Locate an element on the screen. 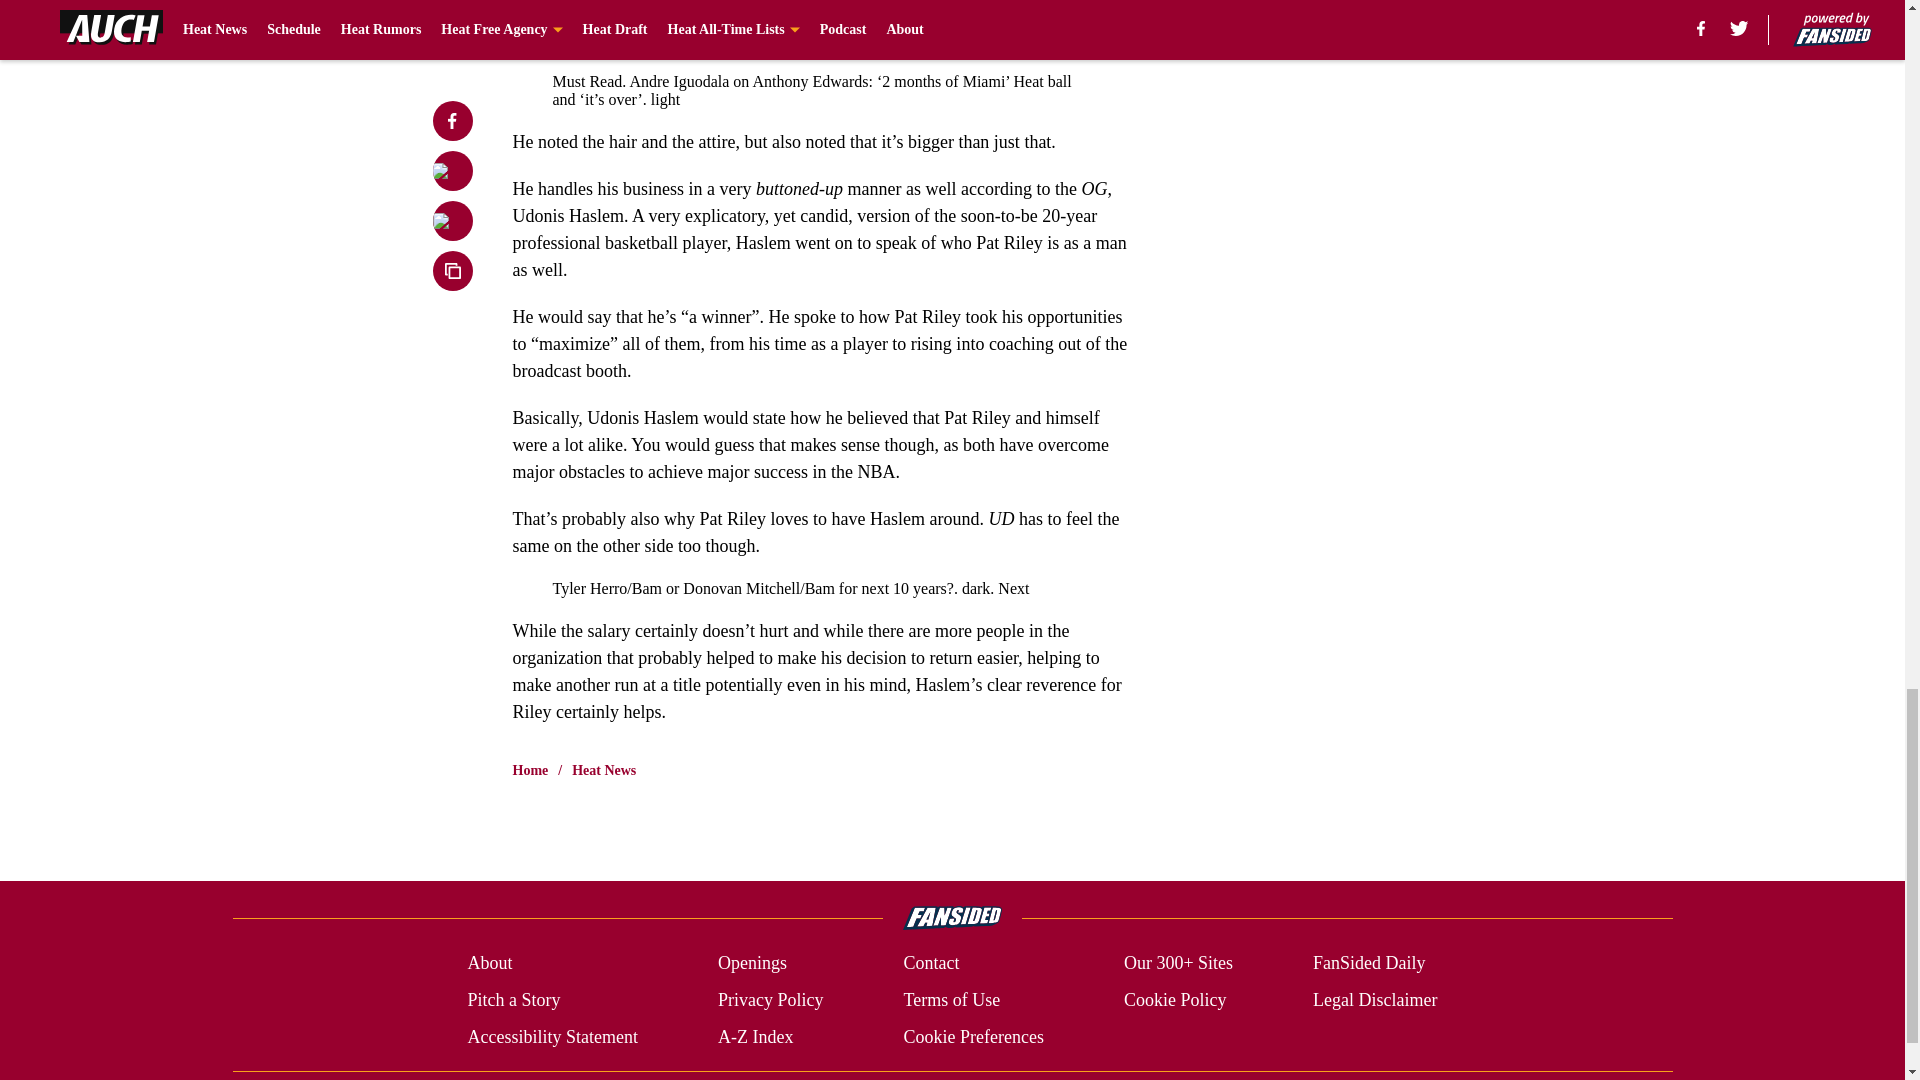 The image size is (1920, 1080). About is located at coordinates (489, 964).